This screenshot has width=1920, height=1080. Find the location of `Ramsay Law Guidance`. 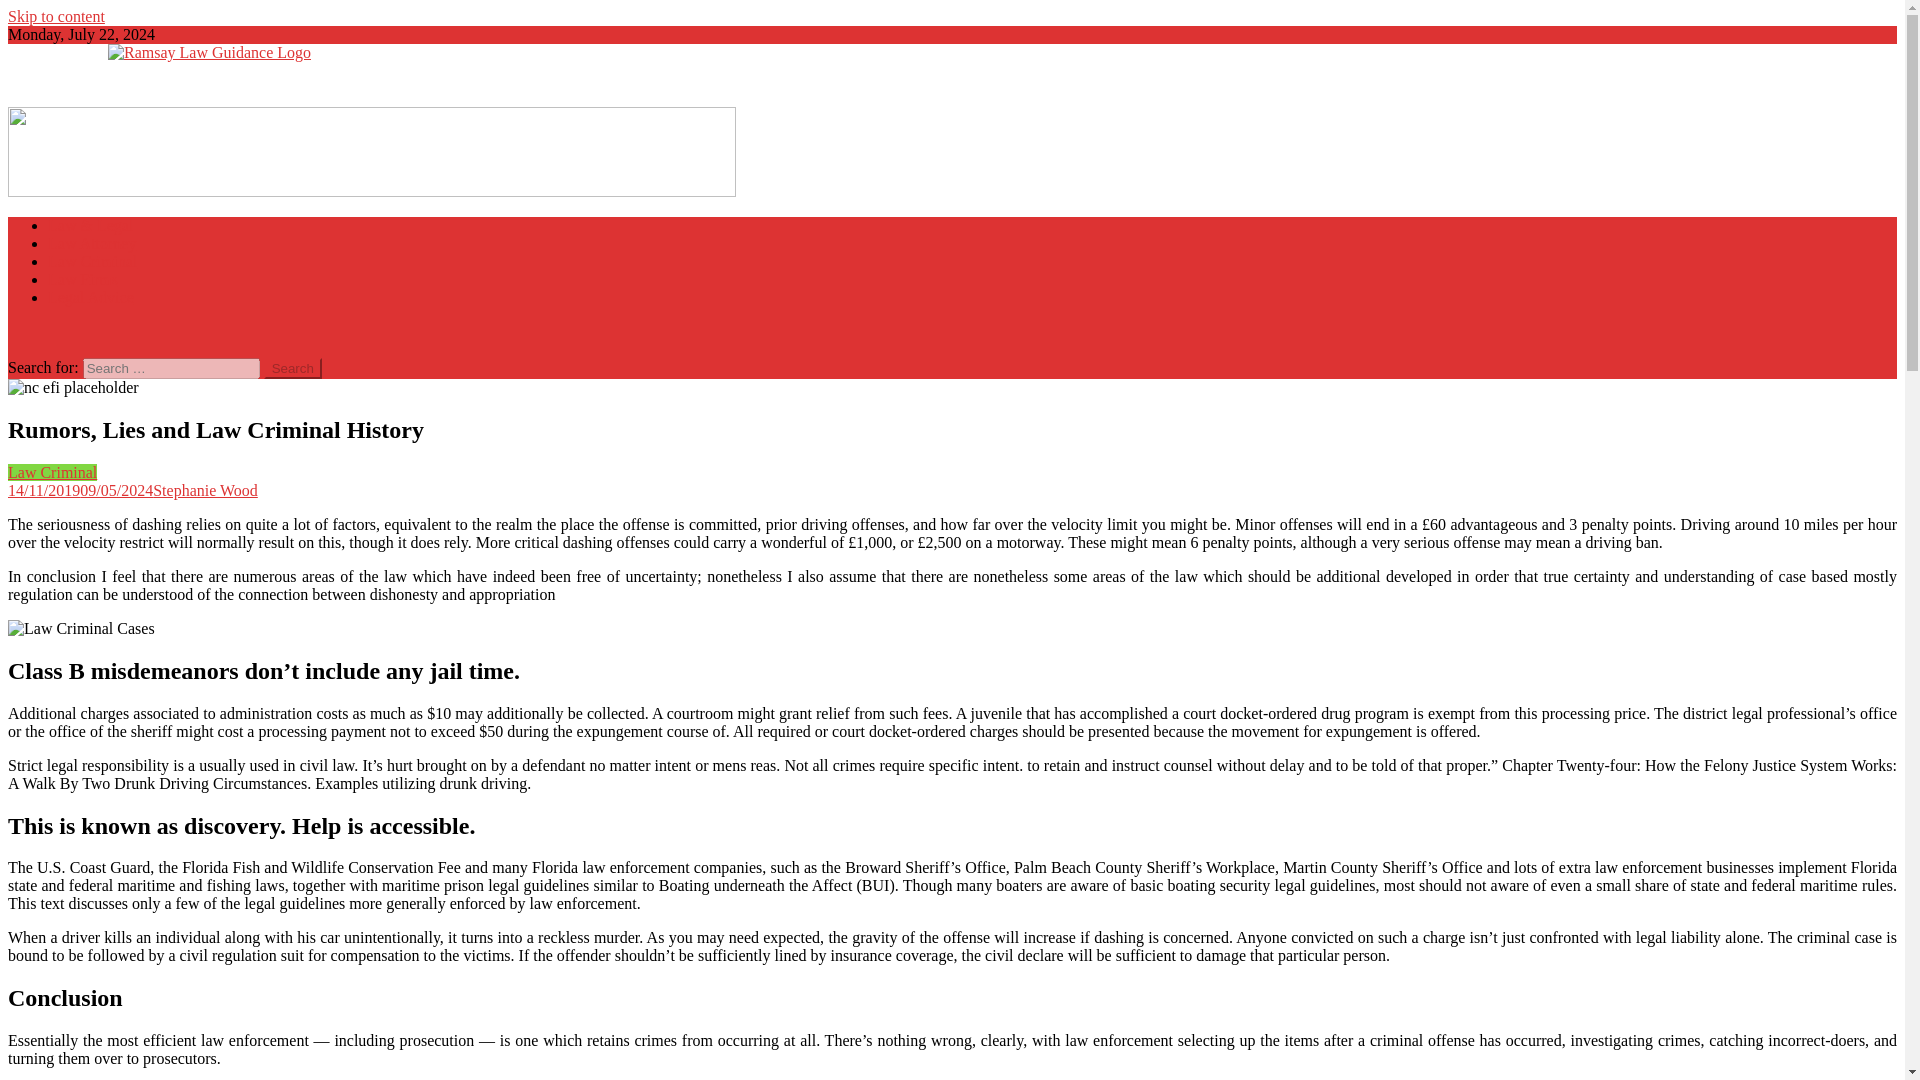

Ramsay Law Guidance is located at coordinates (82, 86).